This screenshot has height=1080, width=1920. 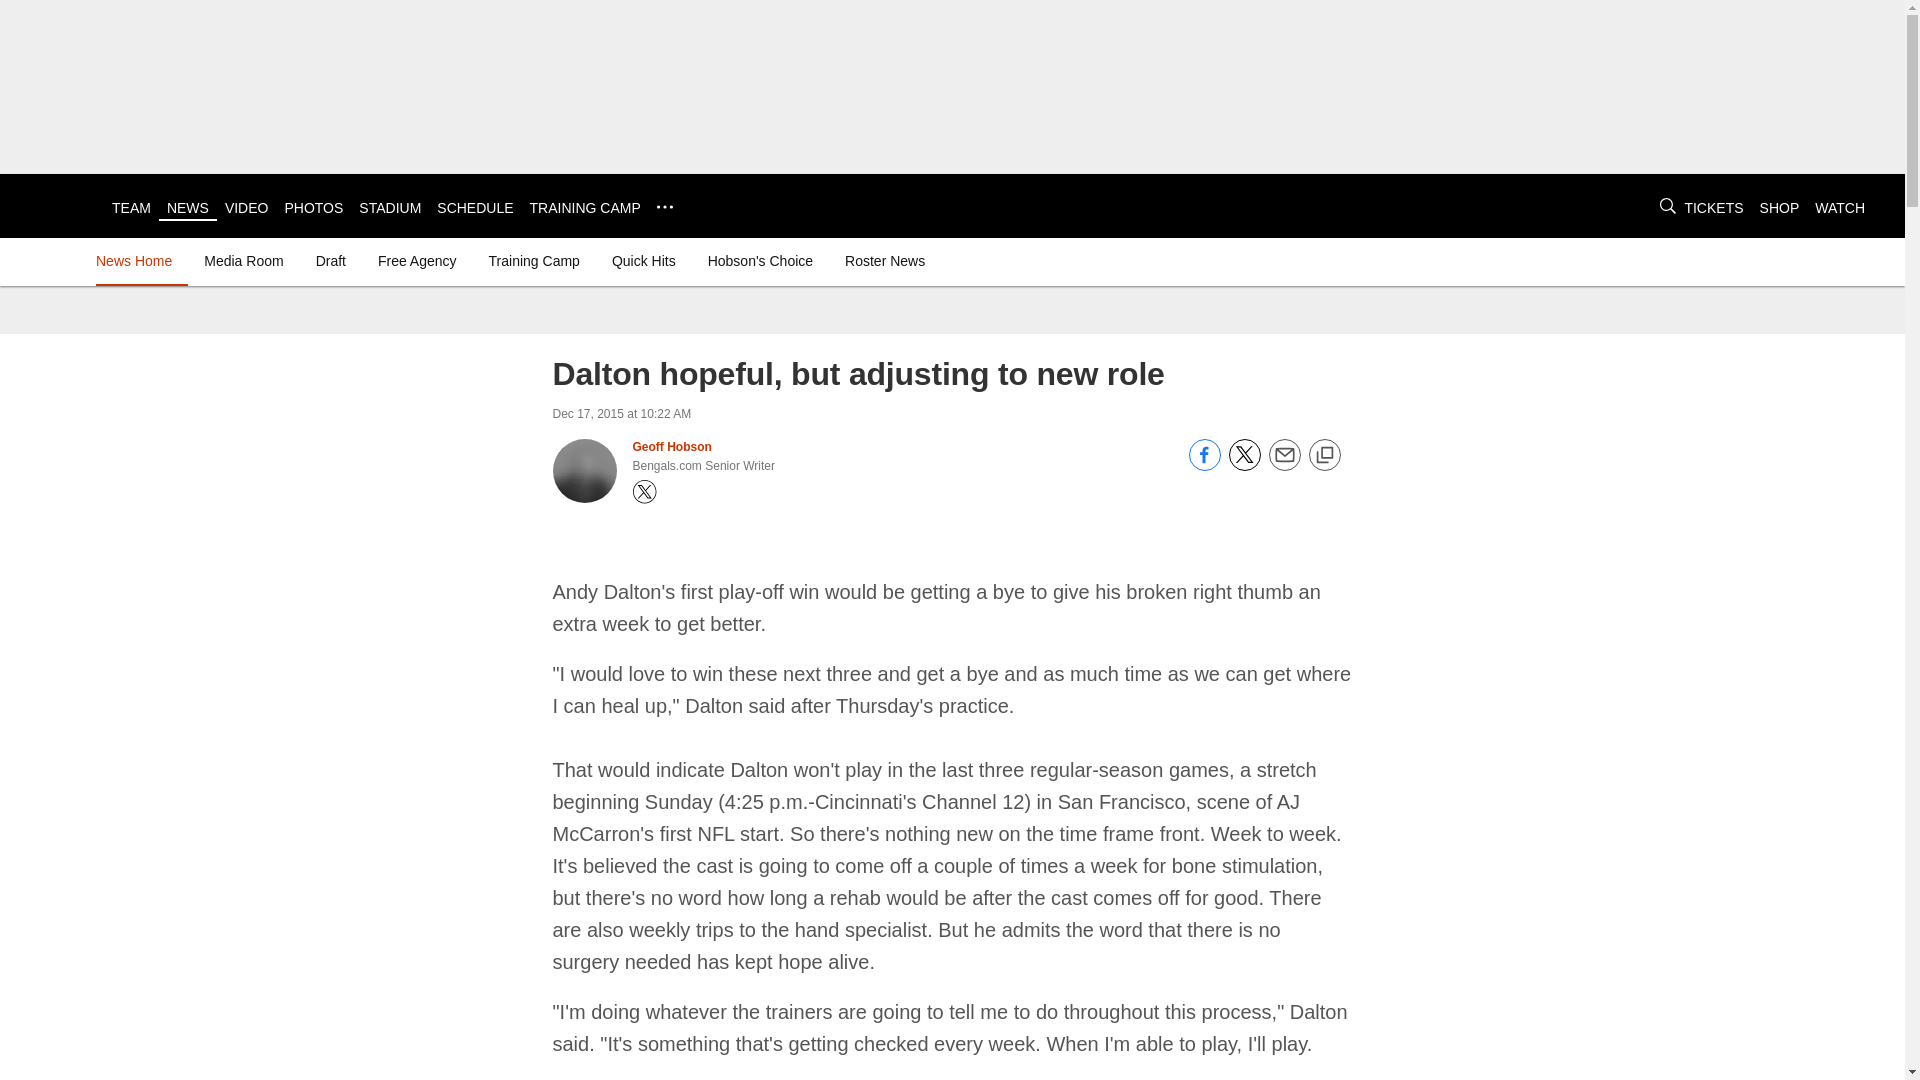 I want to click on Media Room, so click(x=243, y=260).